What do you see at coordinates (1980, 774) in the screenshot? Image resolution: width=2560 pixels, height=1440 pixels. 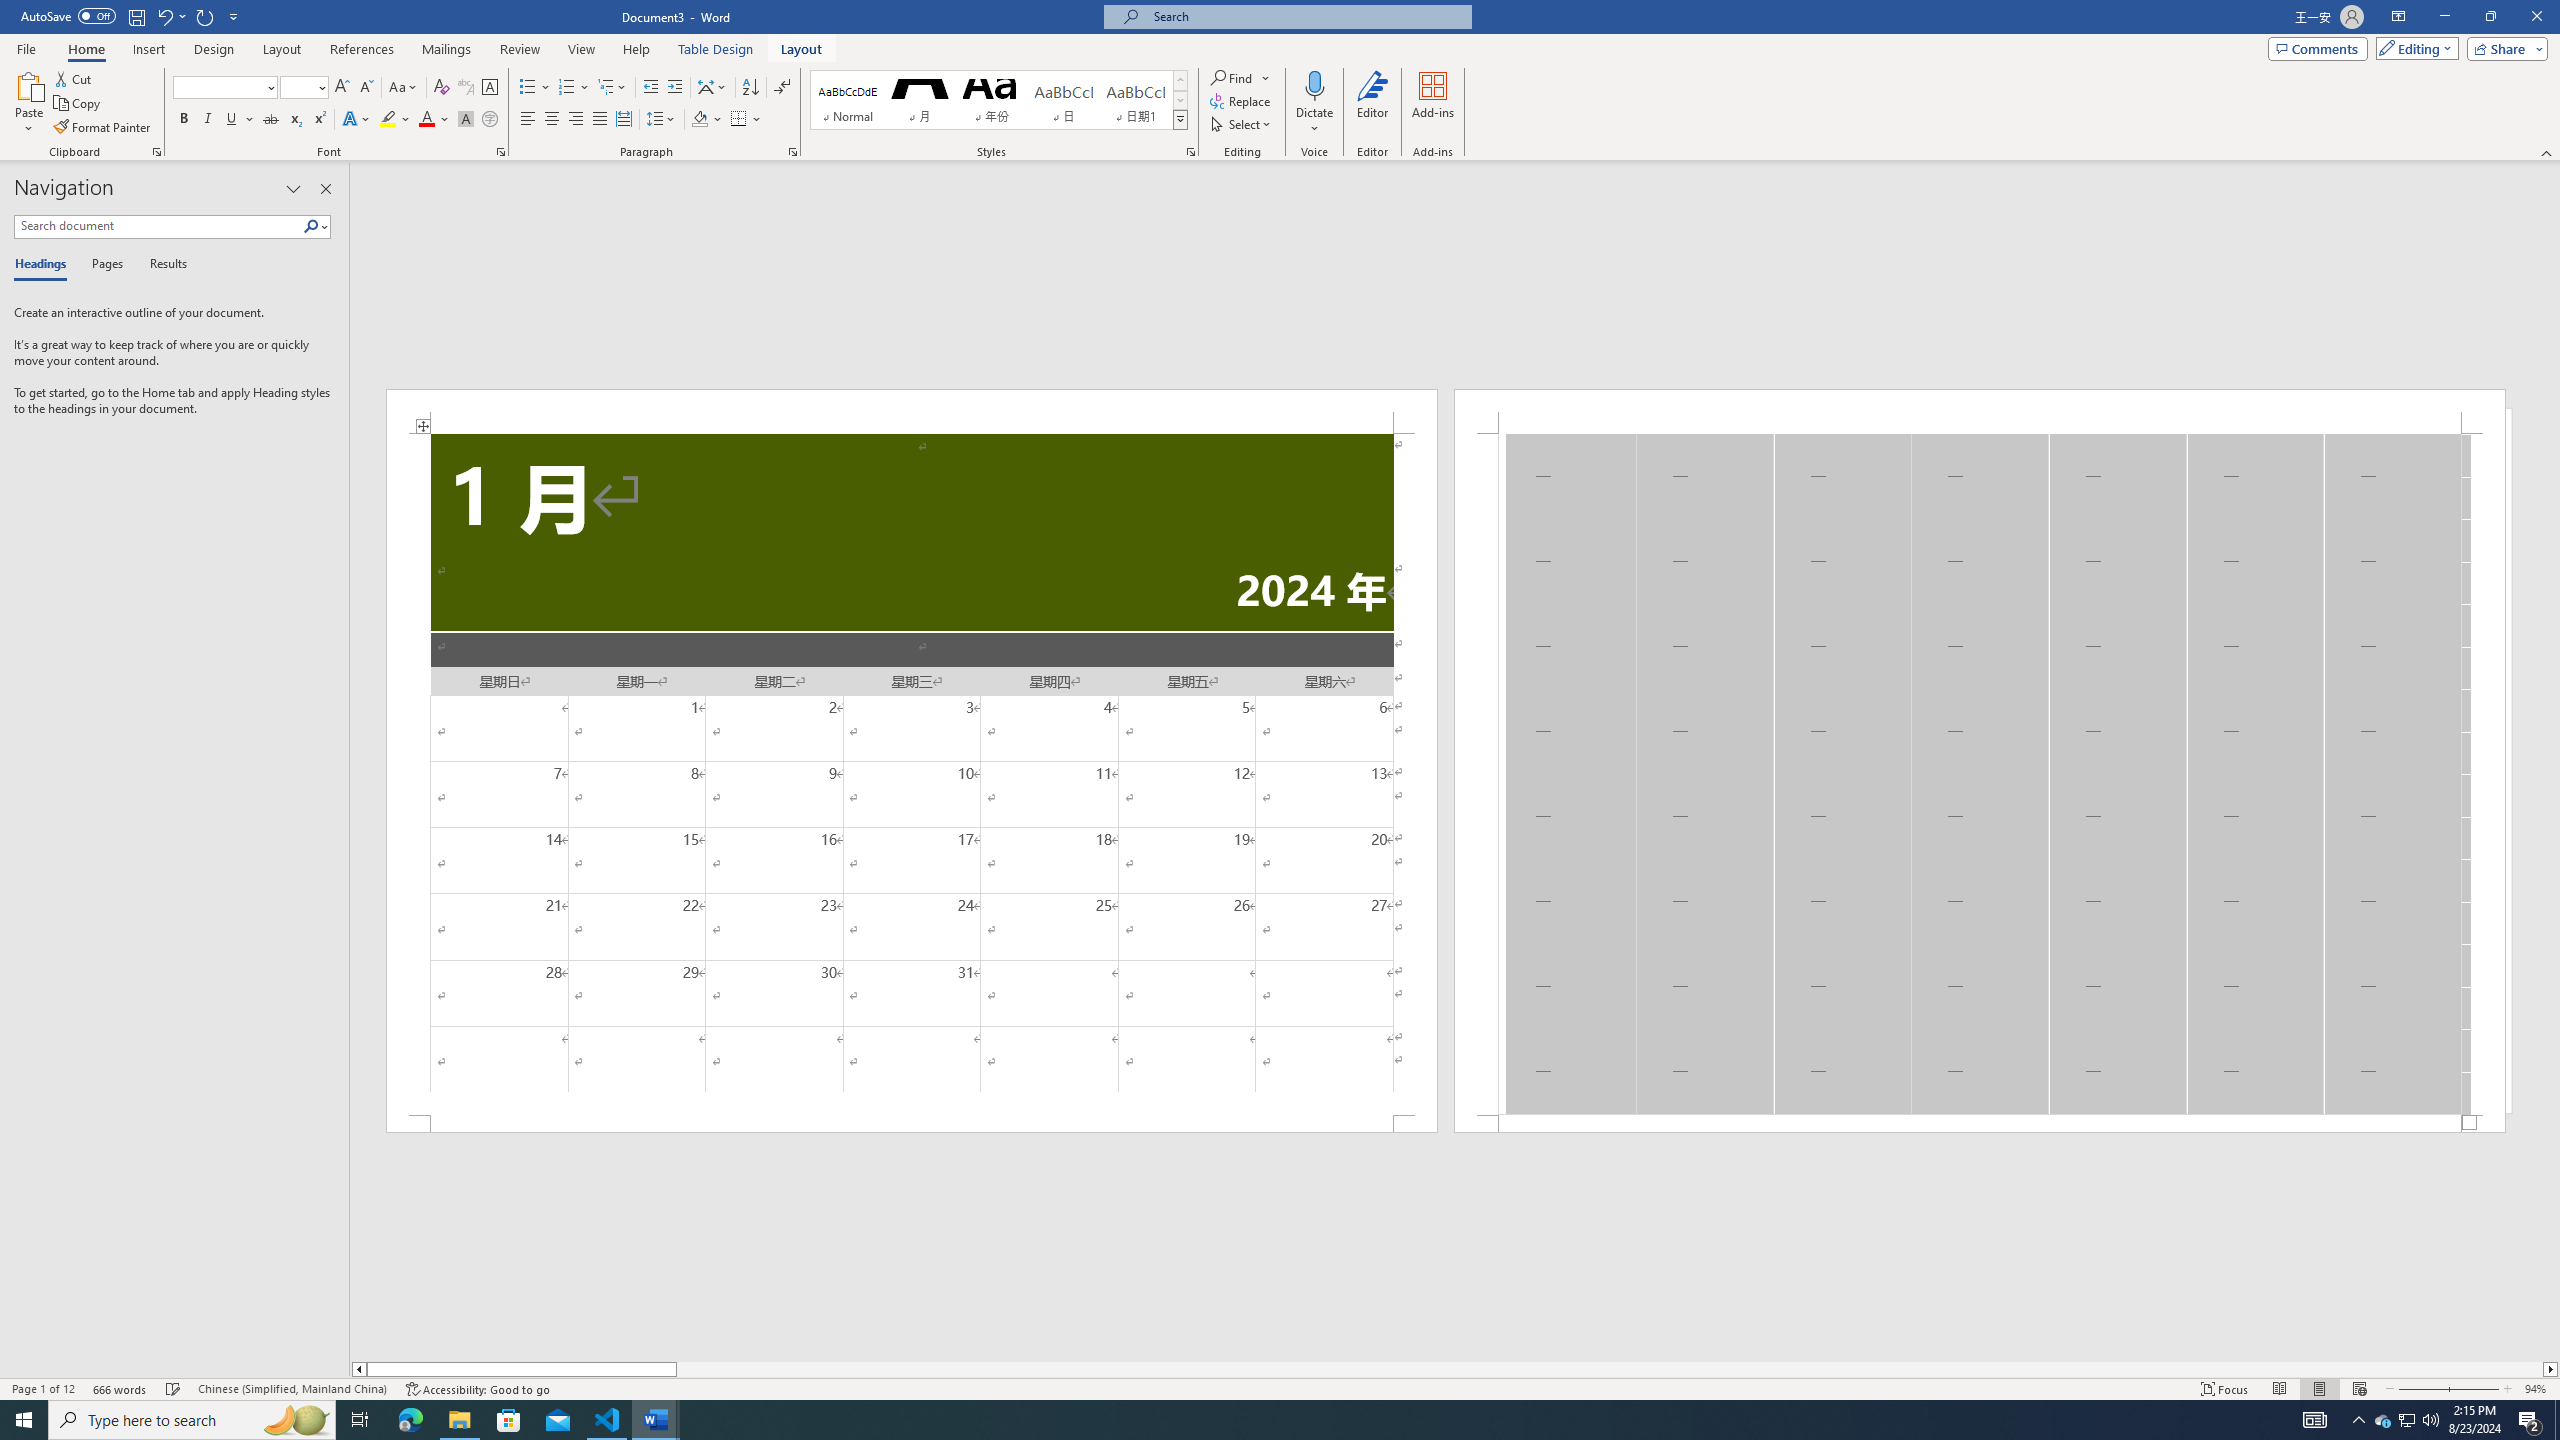 I see `Page 2 content` at bounding box center [1980, 774].